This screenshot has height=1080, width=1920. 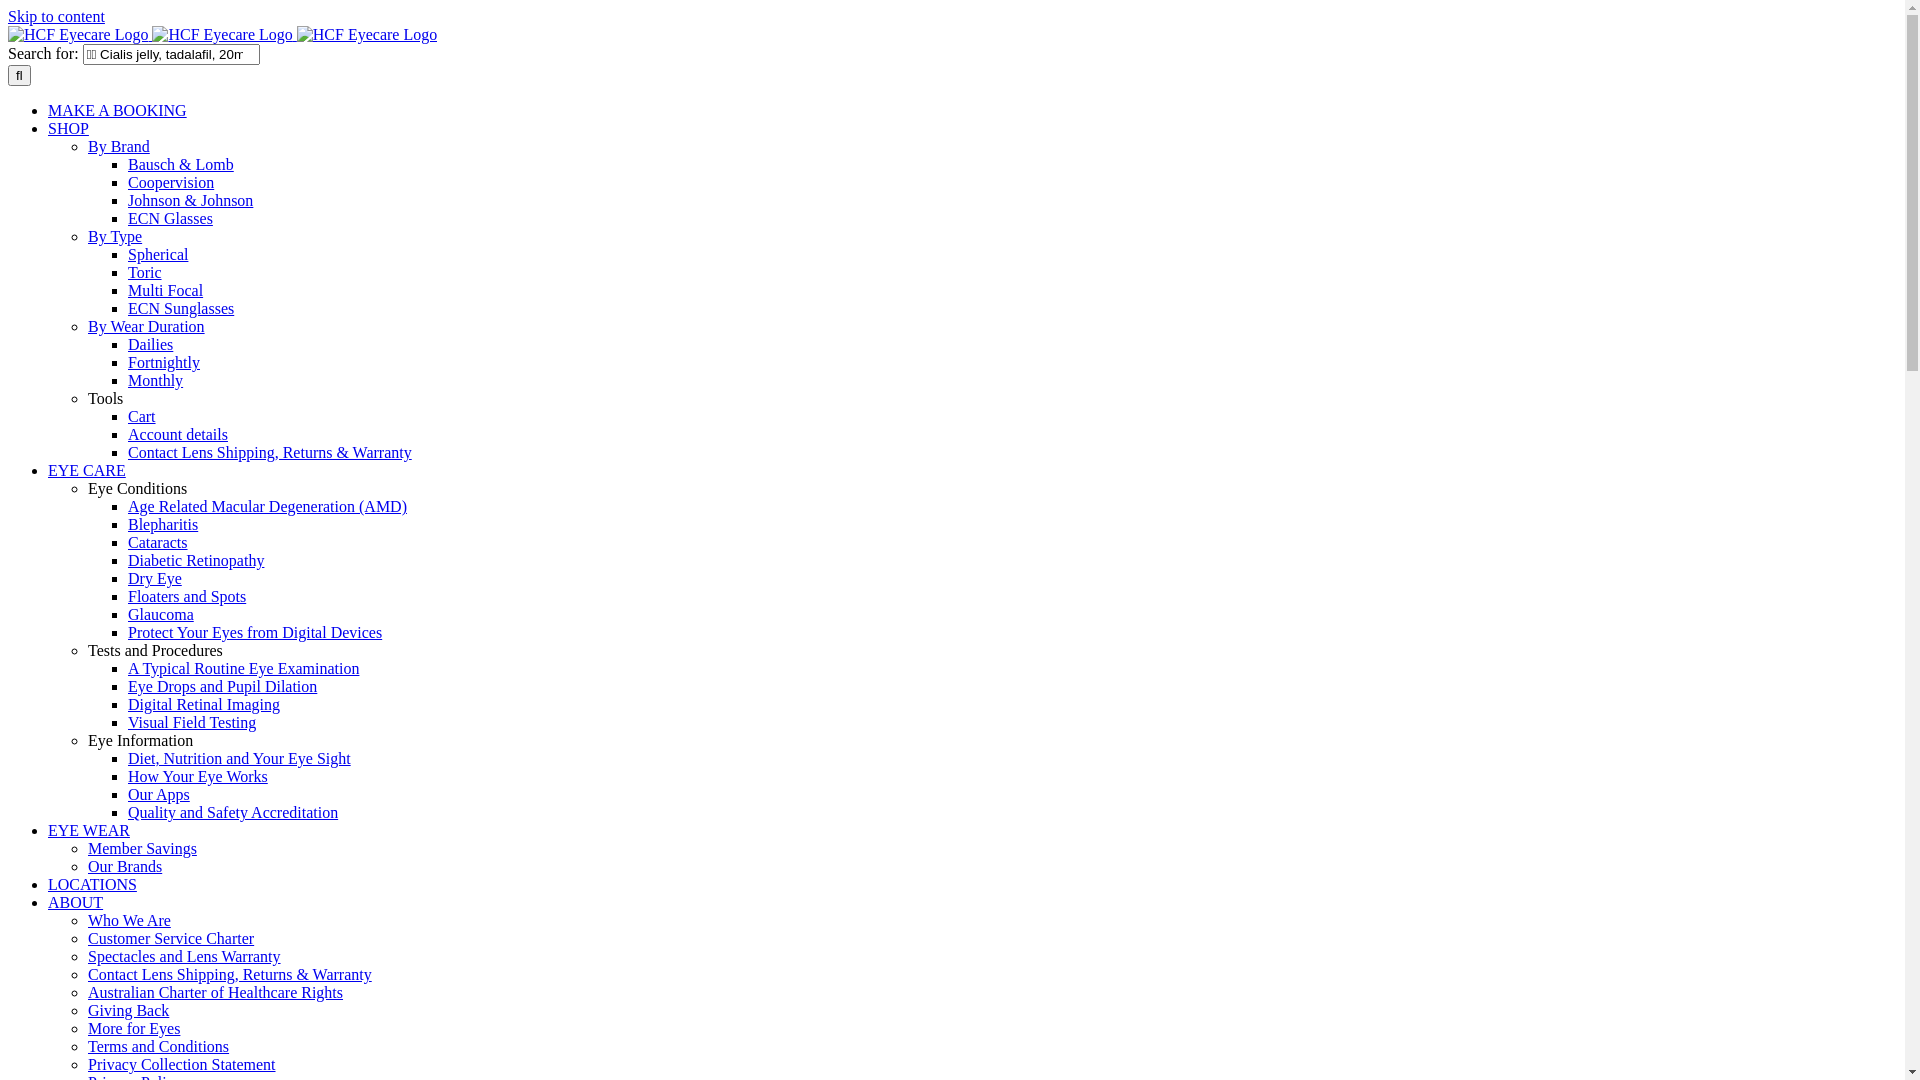 I want to click on Giving Back, so click(x=128, y=1010).